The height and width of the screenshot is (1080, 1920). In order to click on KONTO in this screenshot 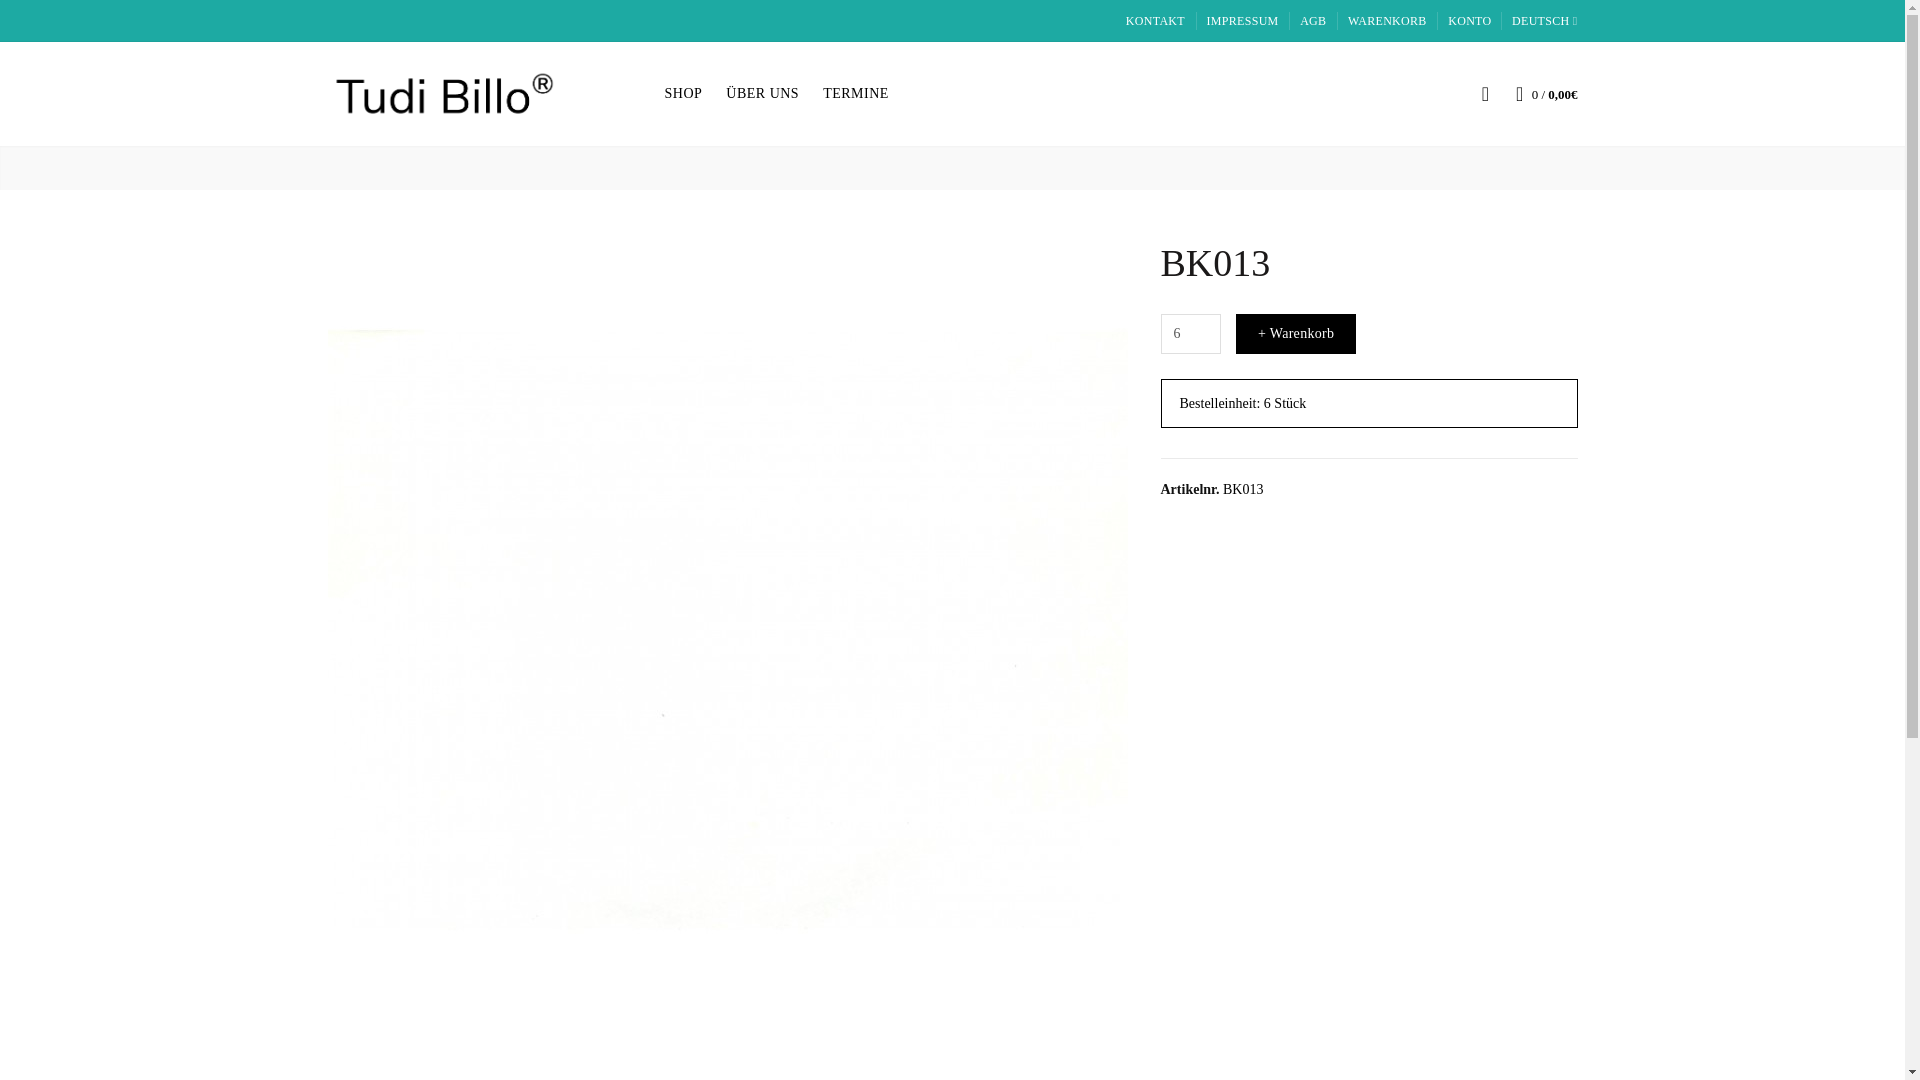, I will do `click(1469, 22)`.